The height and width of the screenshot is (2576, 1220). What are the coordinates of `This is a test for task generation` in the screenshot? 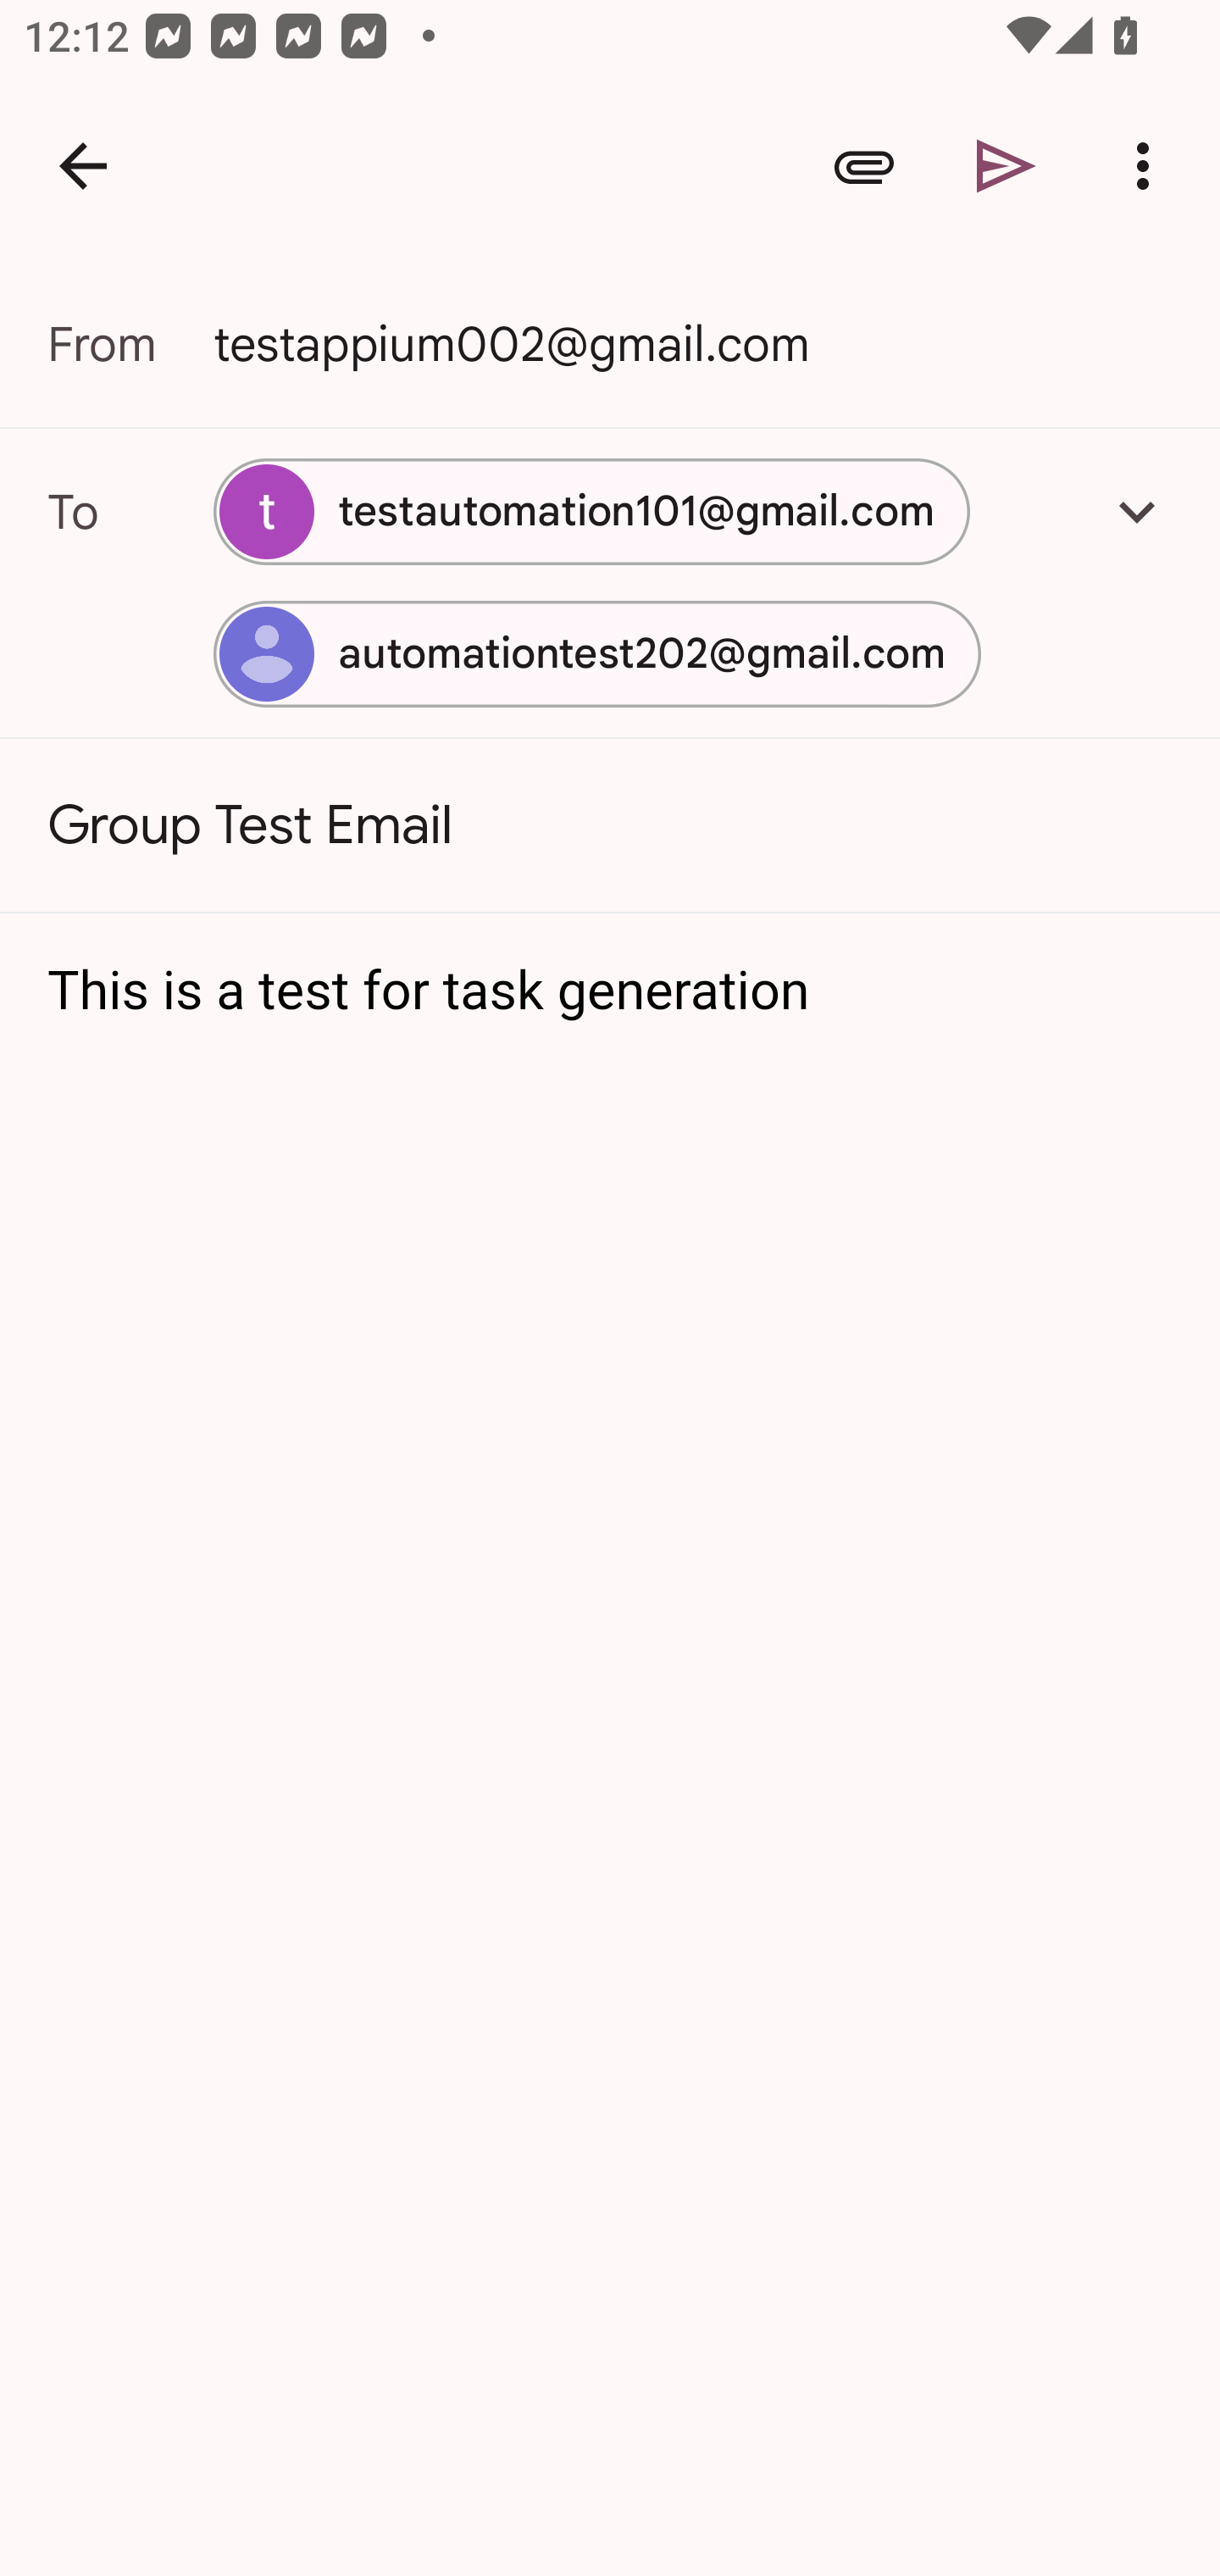 It's located at (612, 991).